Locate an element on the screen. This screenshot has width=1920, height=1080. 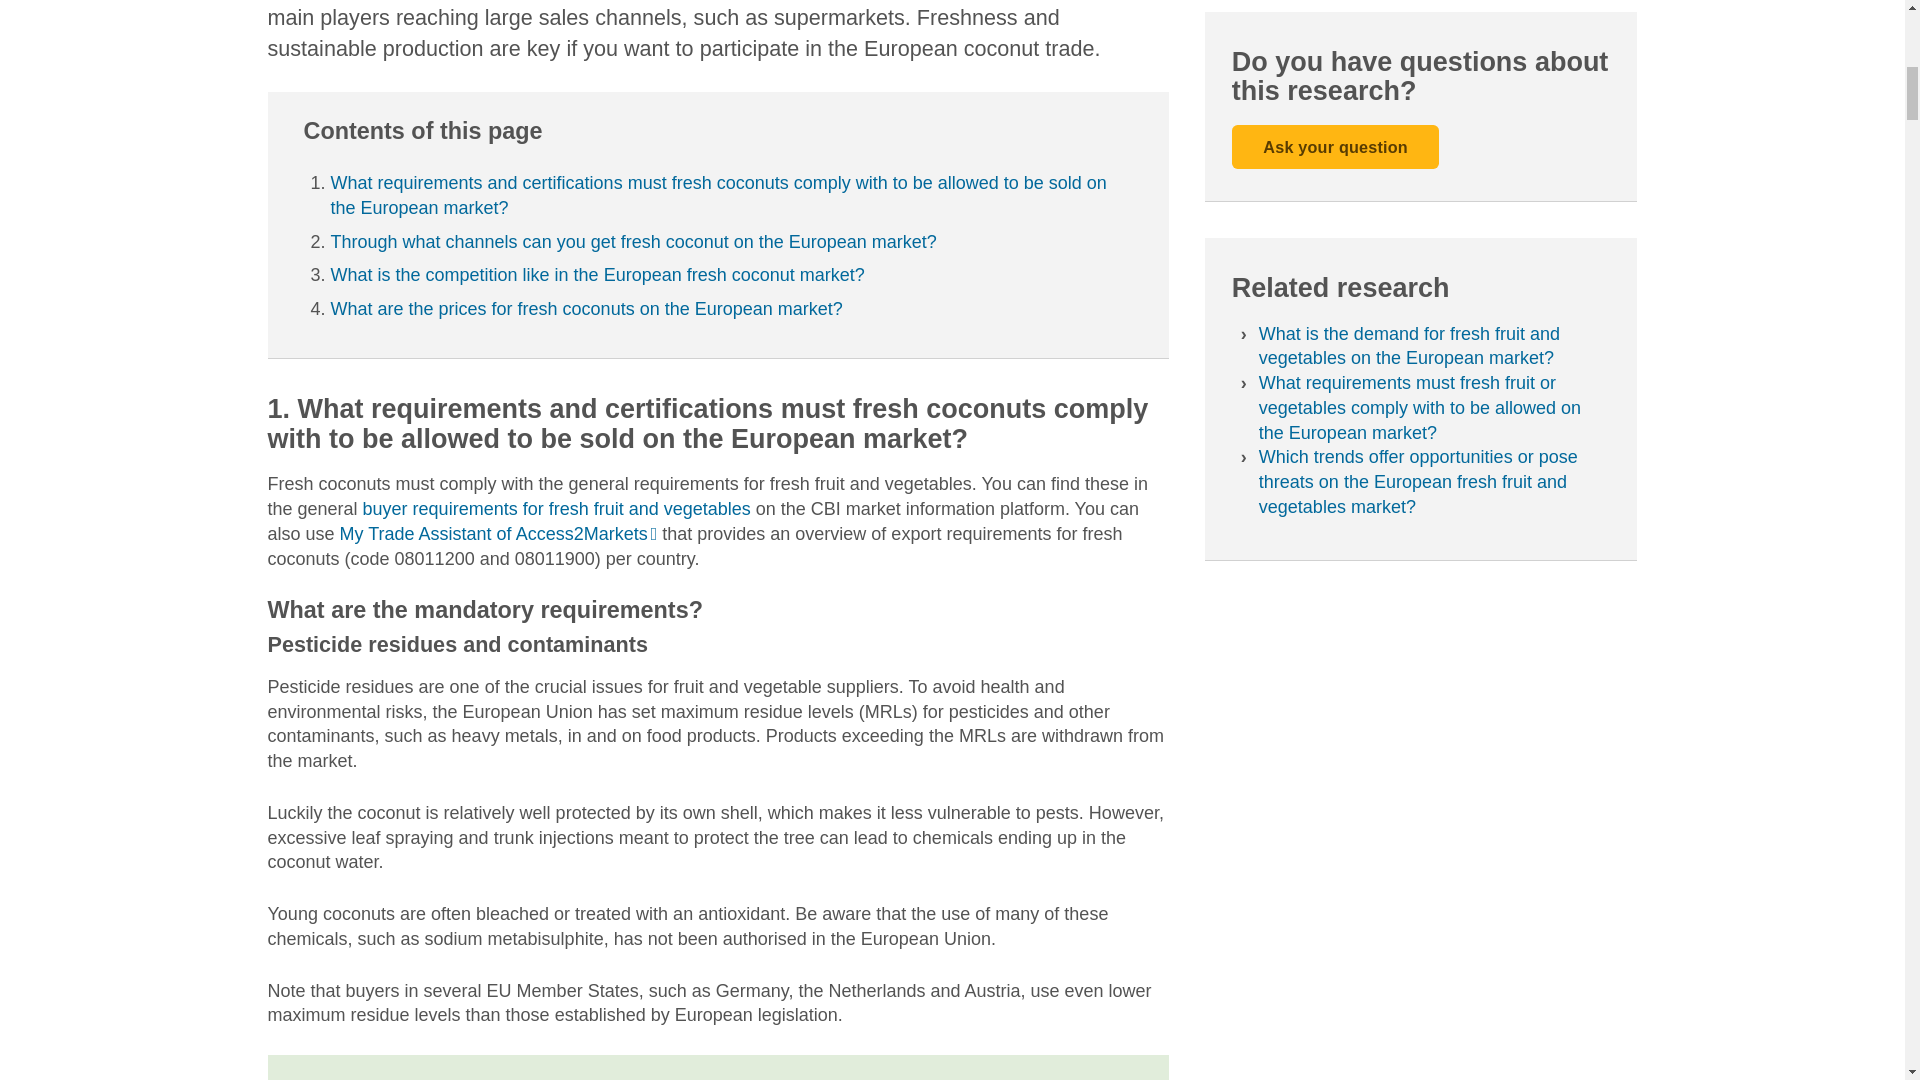
My Trade Assistant of Access2Markets is located at coordinates (498, 534).